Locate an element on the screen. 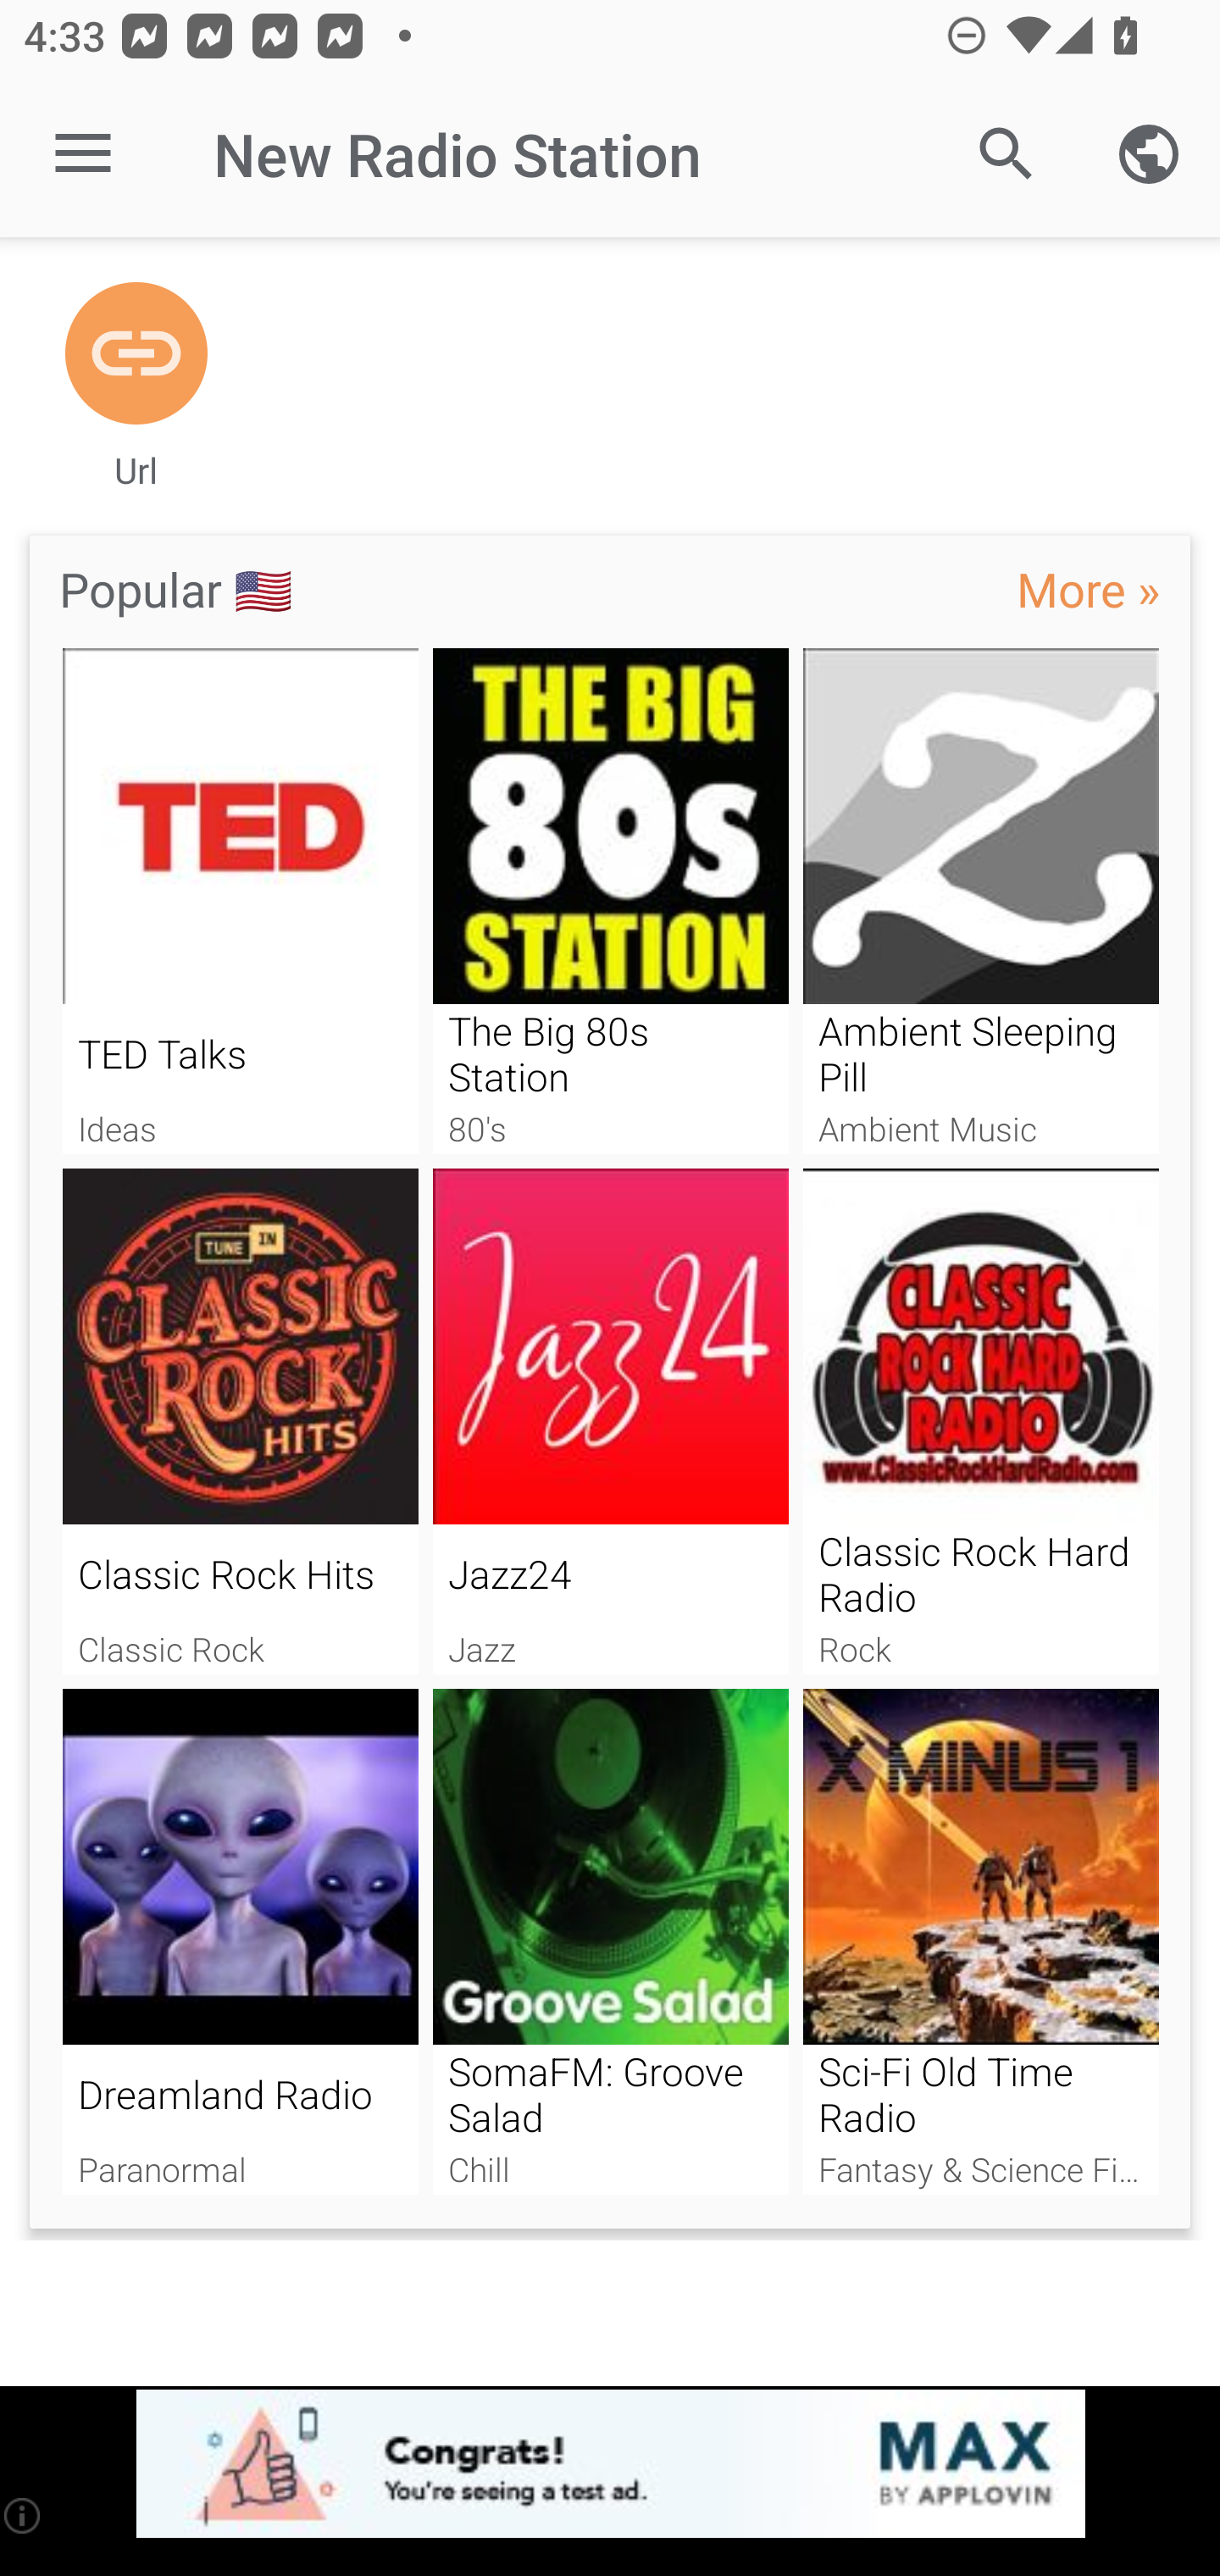  Classic Rock Hard Radio Rock is located at coordinates (981, 1422).